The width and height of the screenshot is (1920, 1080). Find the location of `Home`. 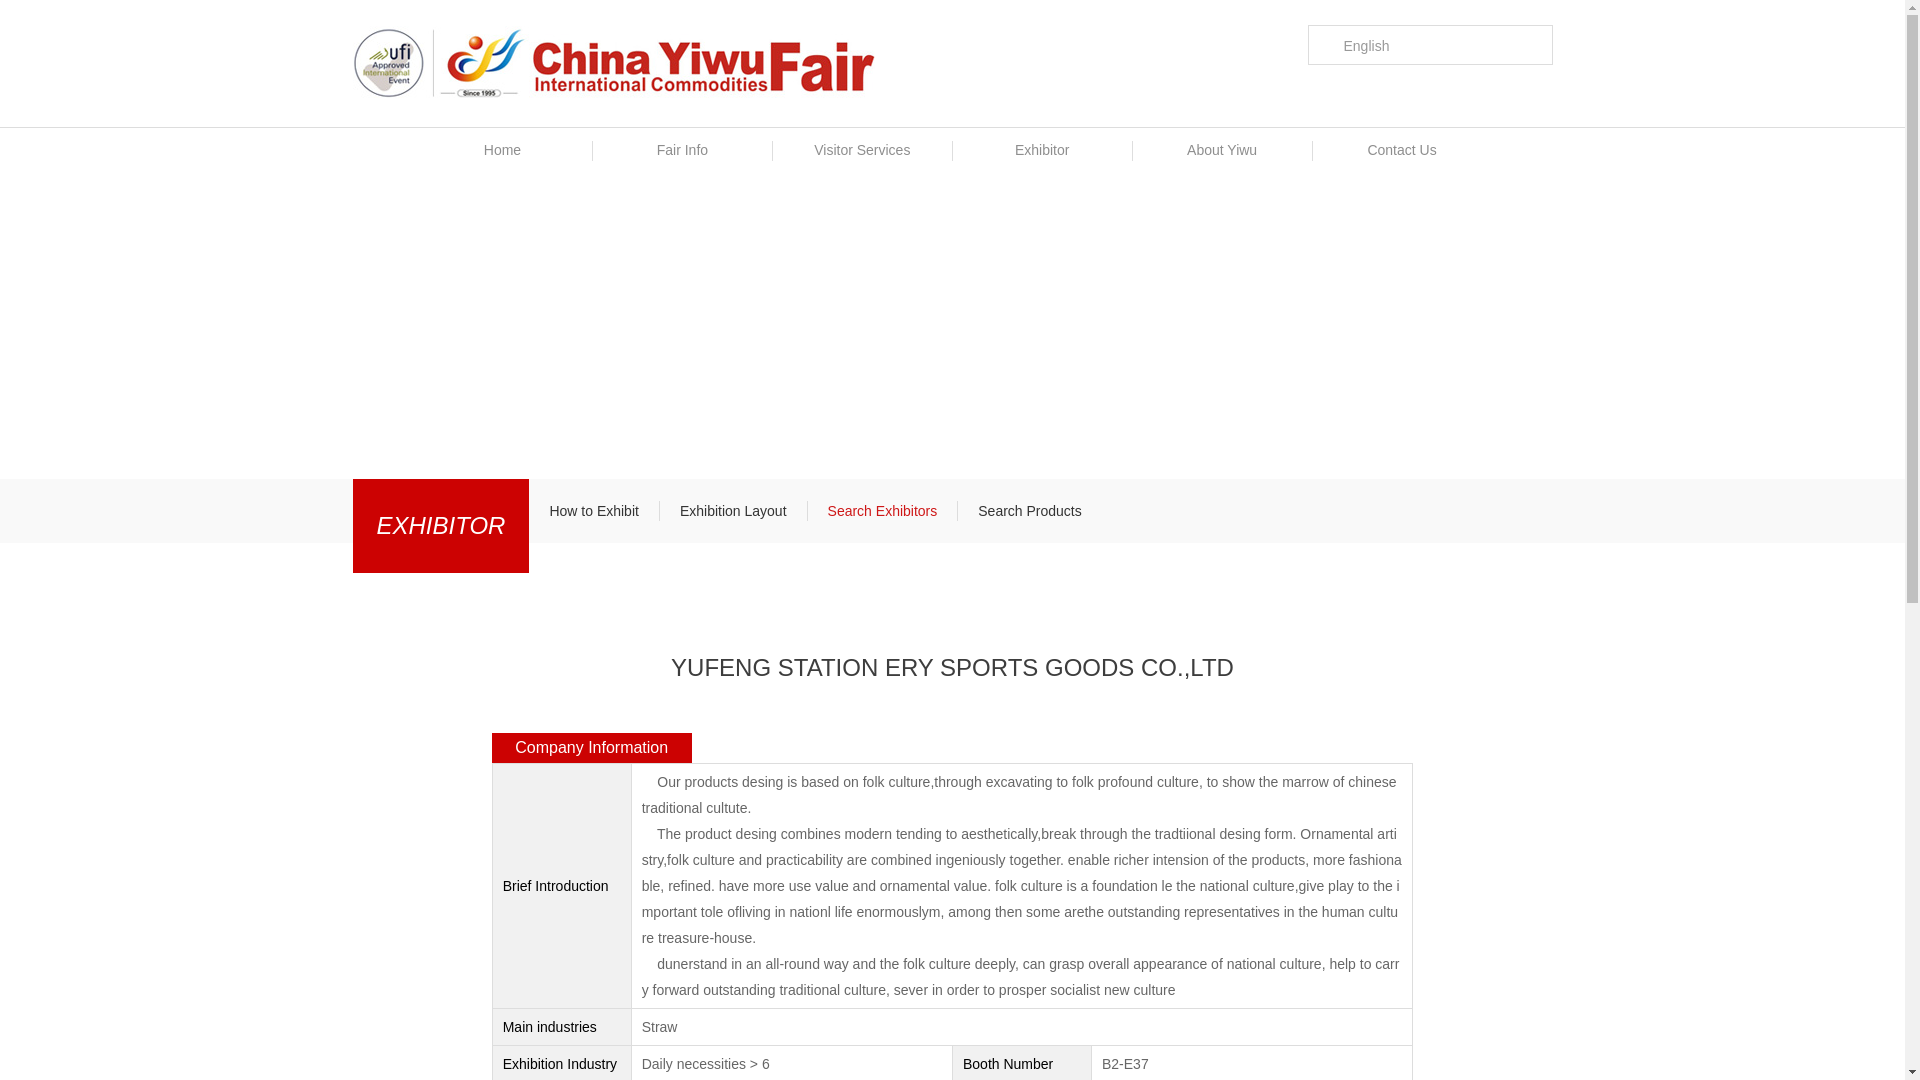

Home is located at coordinates (502, 150).